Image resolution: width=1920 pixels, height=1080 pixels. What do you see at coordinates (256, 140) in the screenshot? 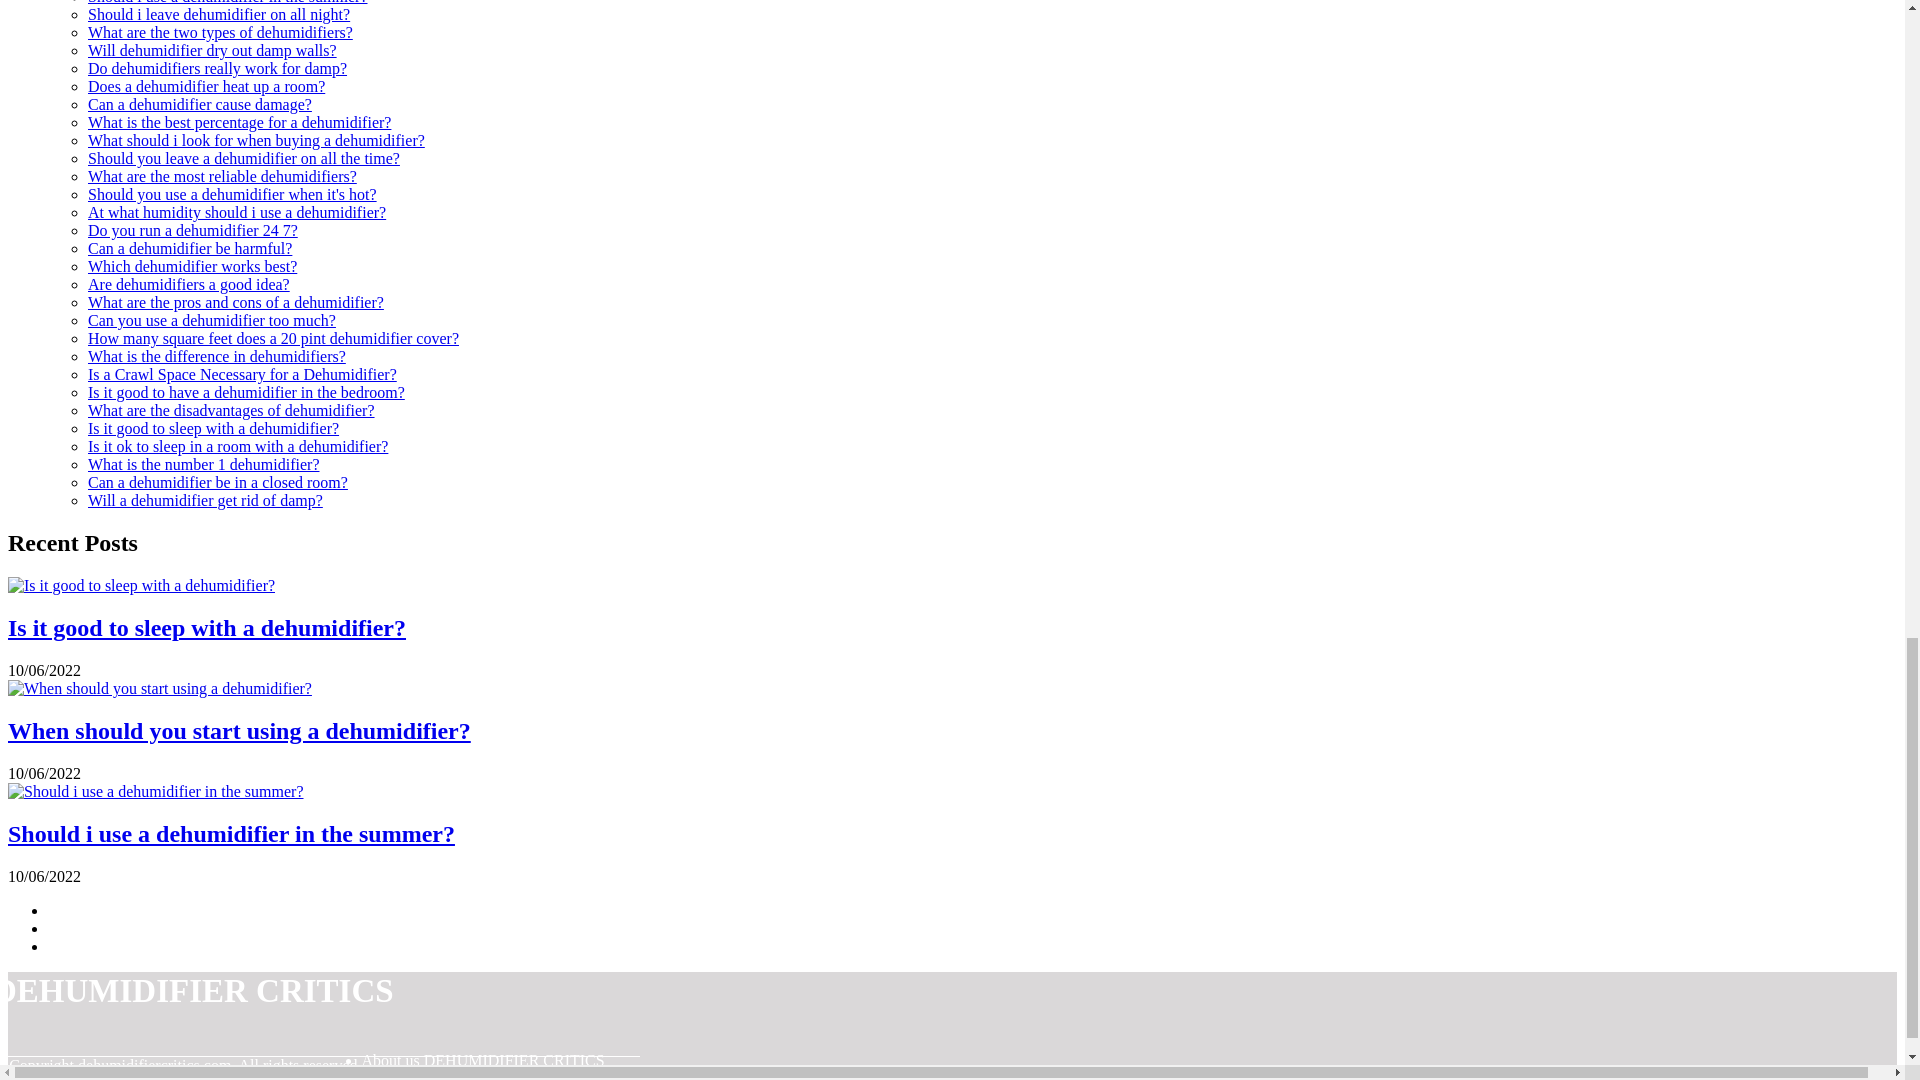
I see `What should i look for when buying a dehumidifier?` at bounding box center [256, 140].